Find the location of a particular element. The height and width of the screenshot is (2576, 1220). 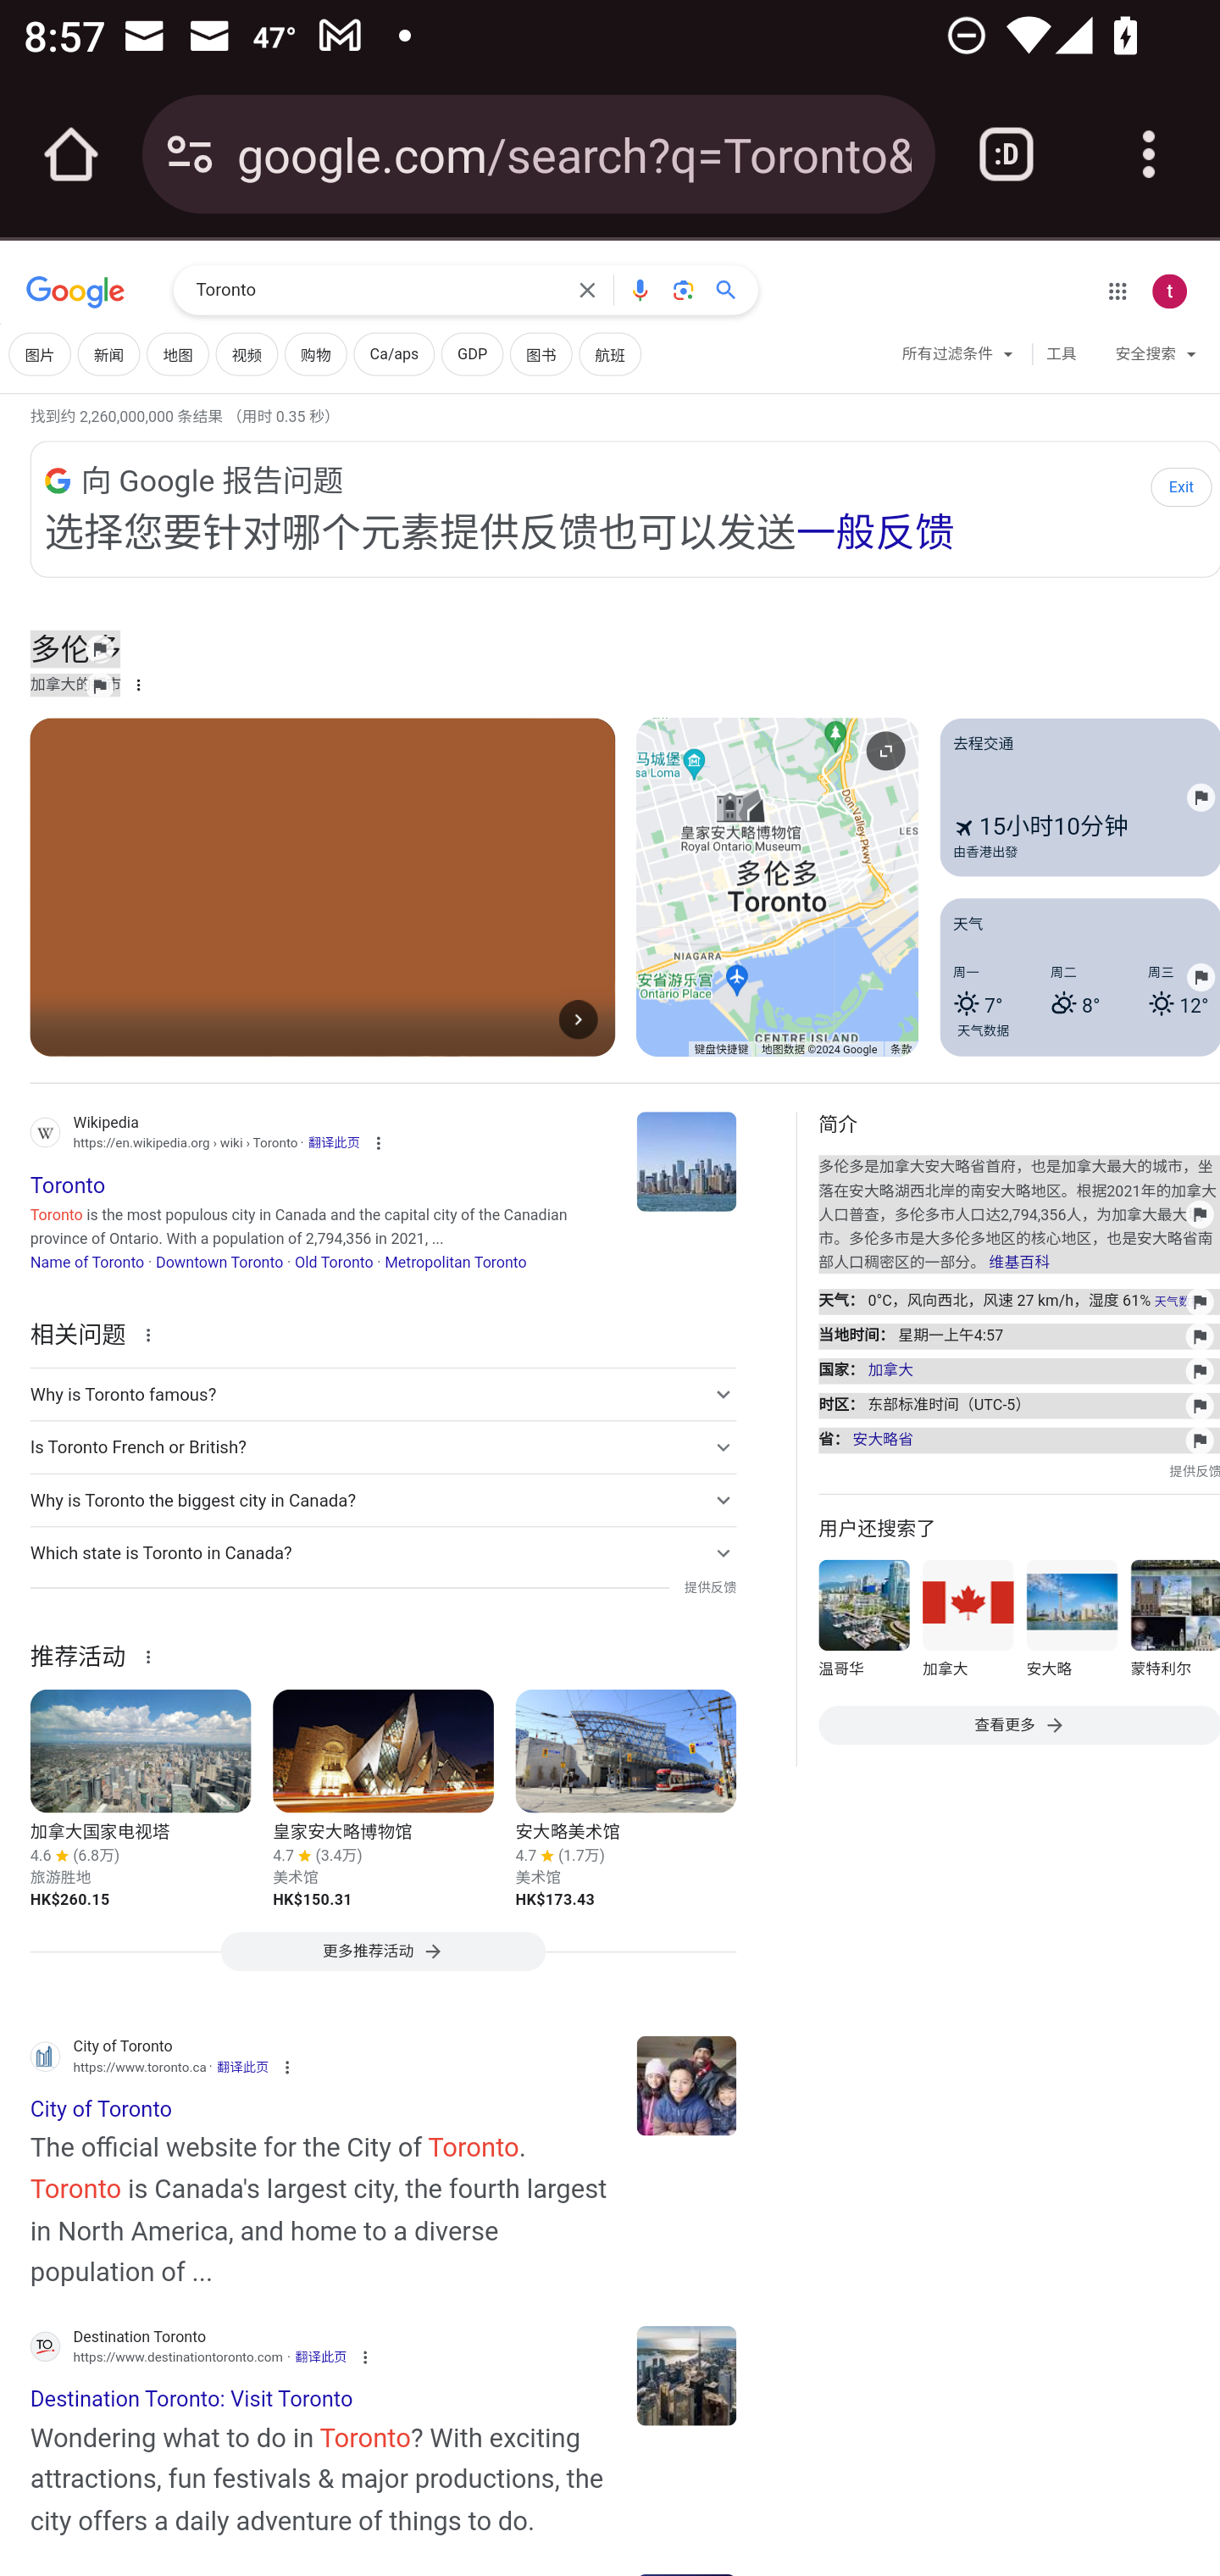

Which state is Toronto in Canada? is located at coordinates (382, 1552).